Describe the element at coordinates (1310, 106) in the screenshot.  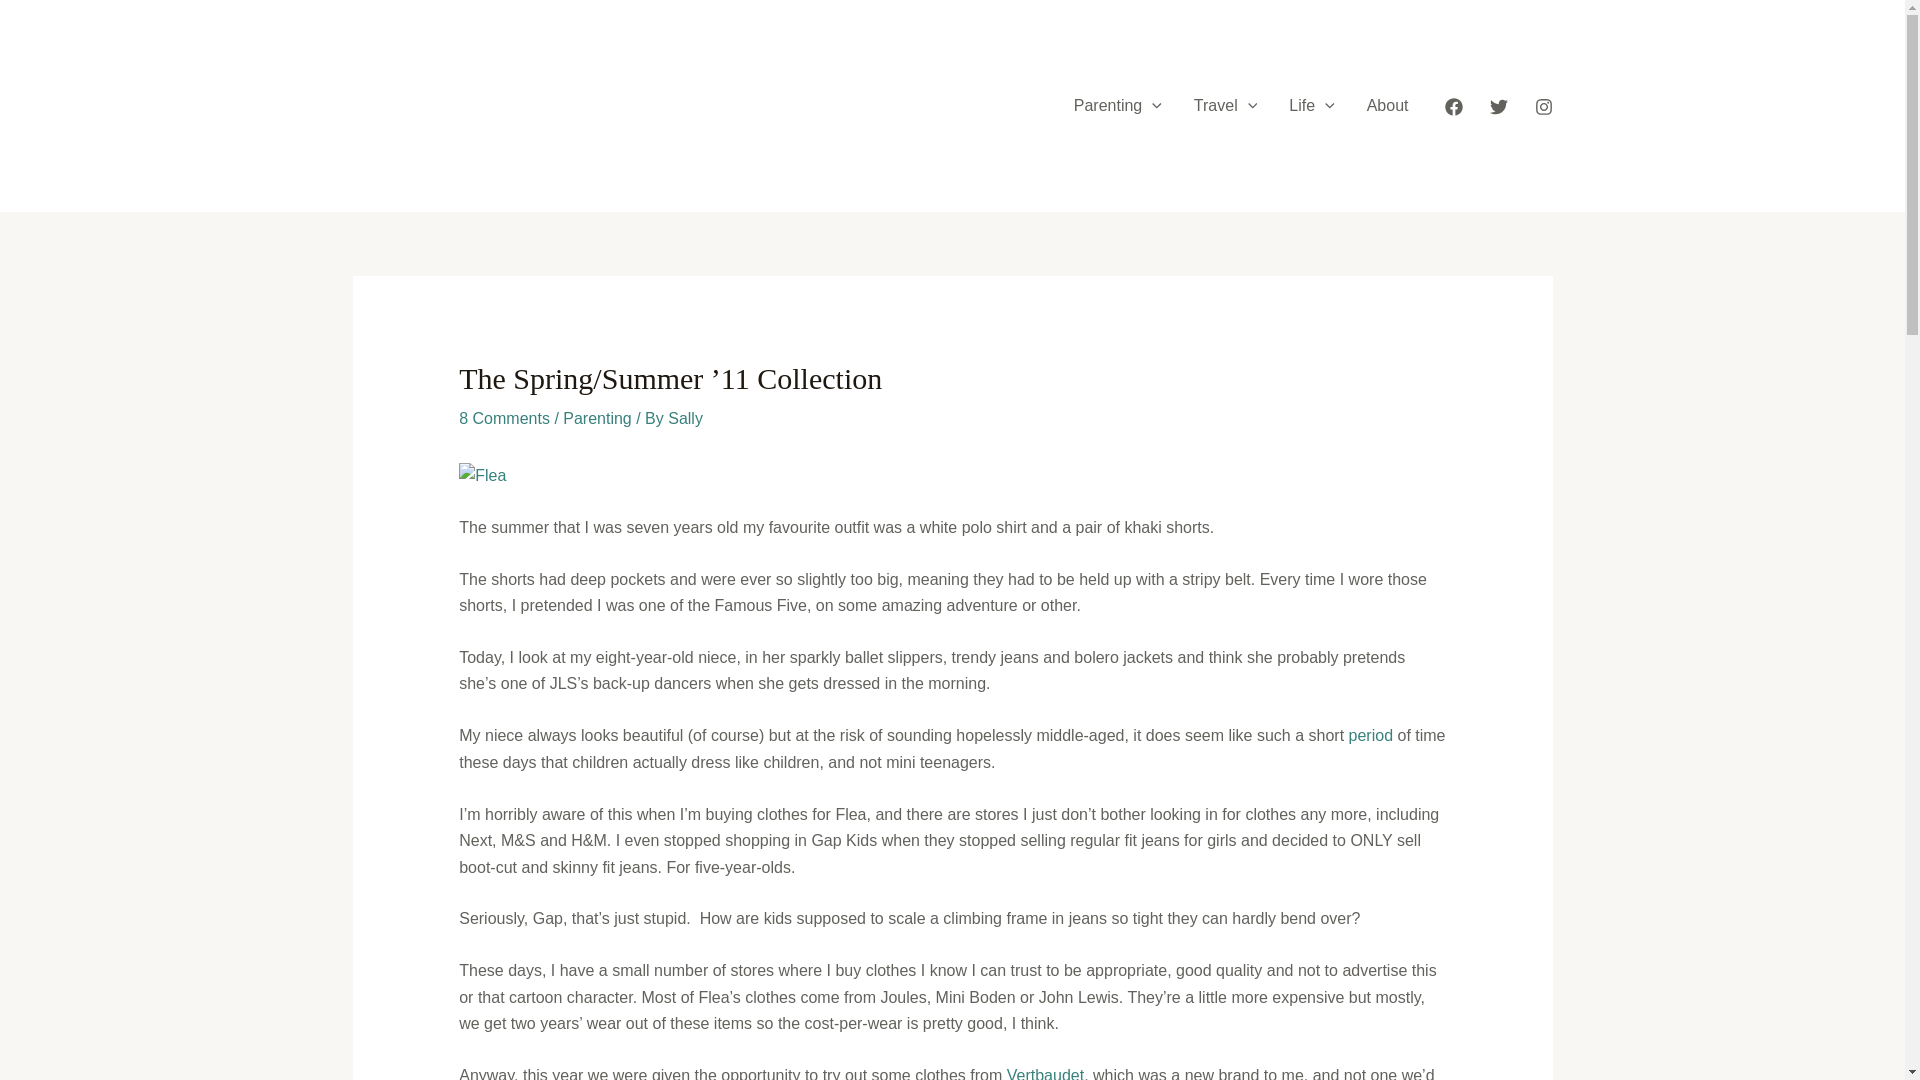
I see `Life` at that location.